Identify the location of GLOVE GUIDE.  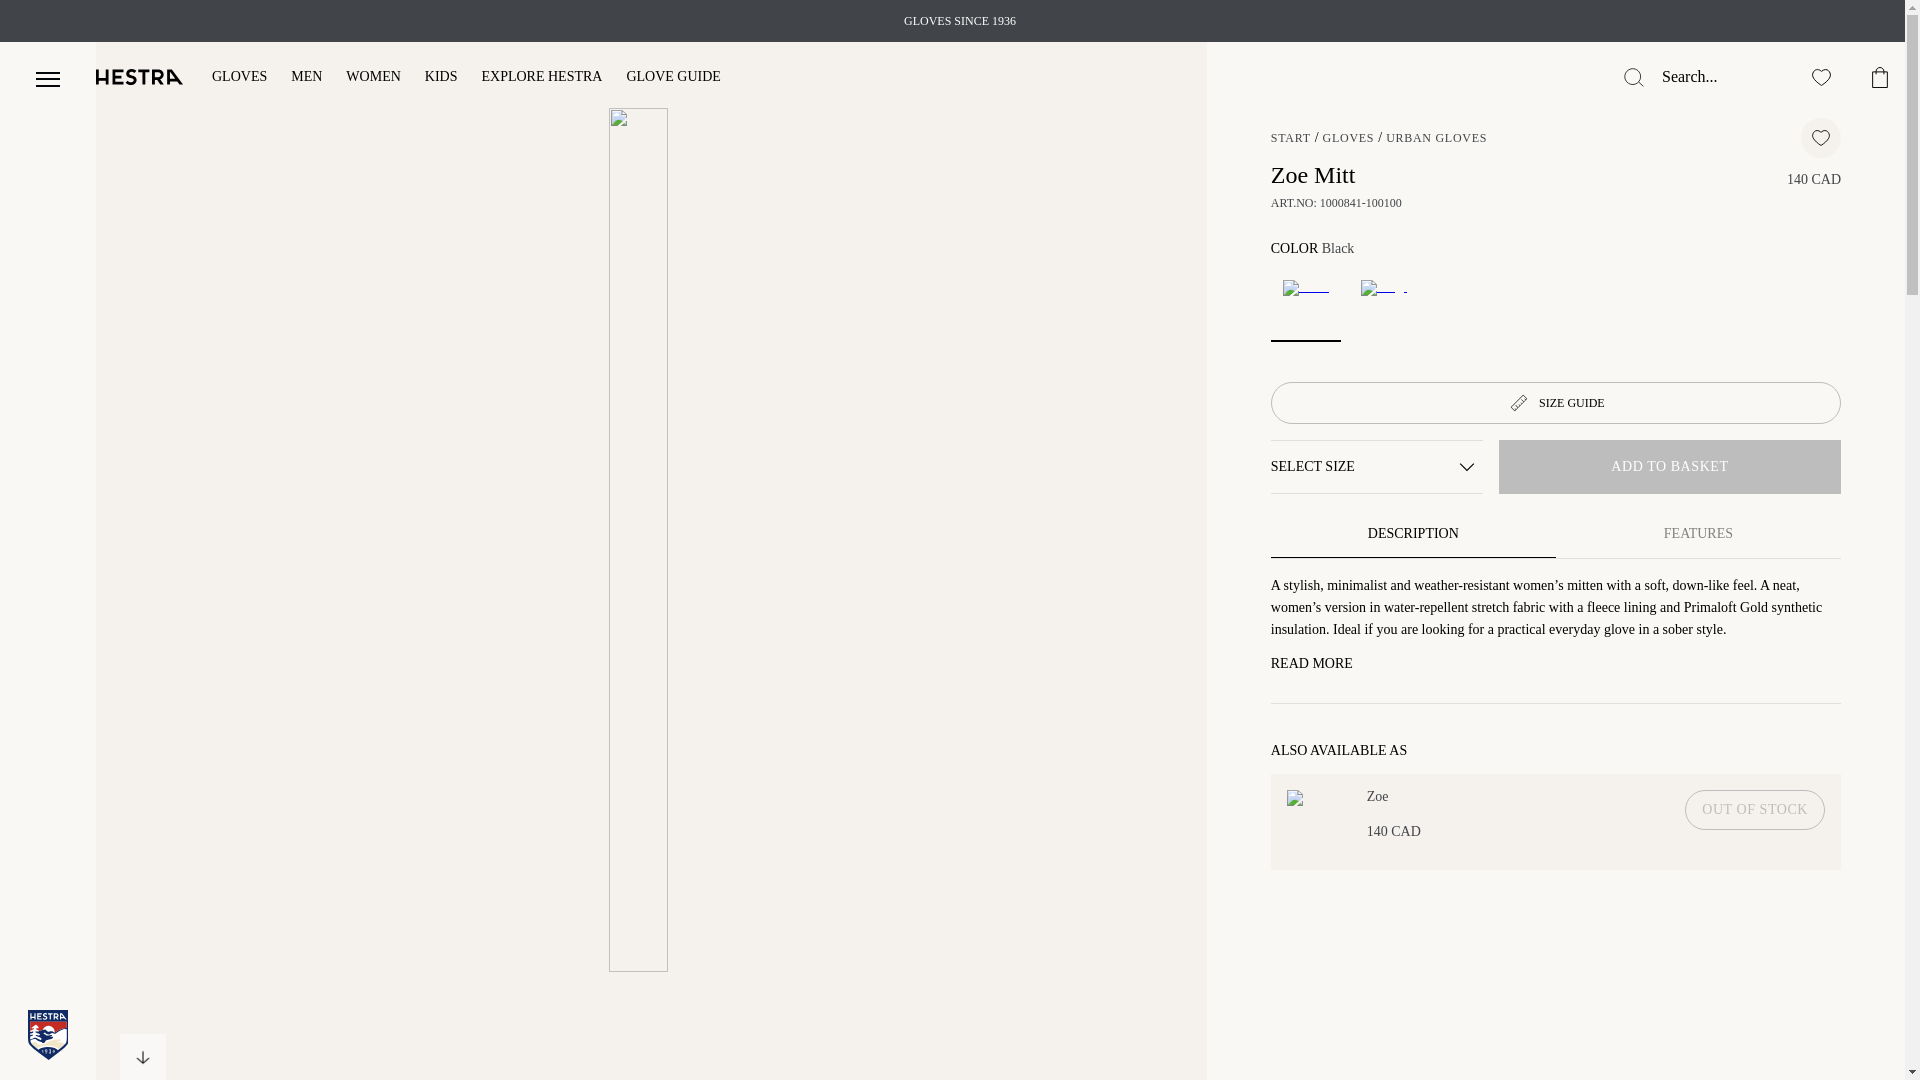
(672, 78).